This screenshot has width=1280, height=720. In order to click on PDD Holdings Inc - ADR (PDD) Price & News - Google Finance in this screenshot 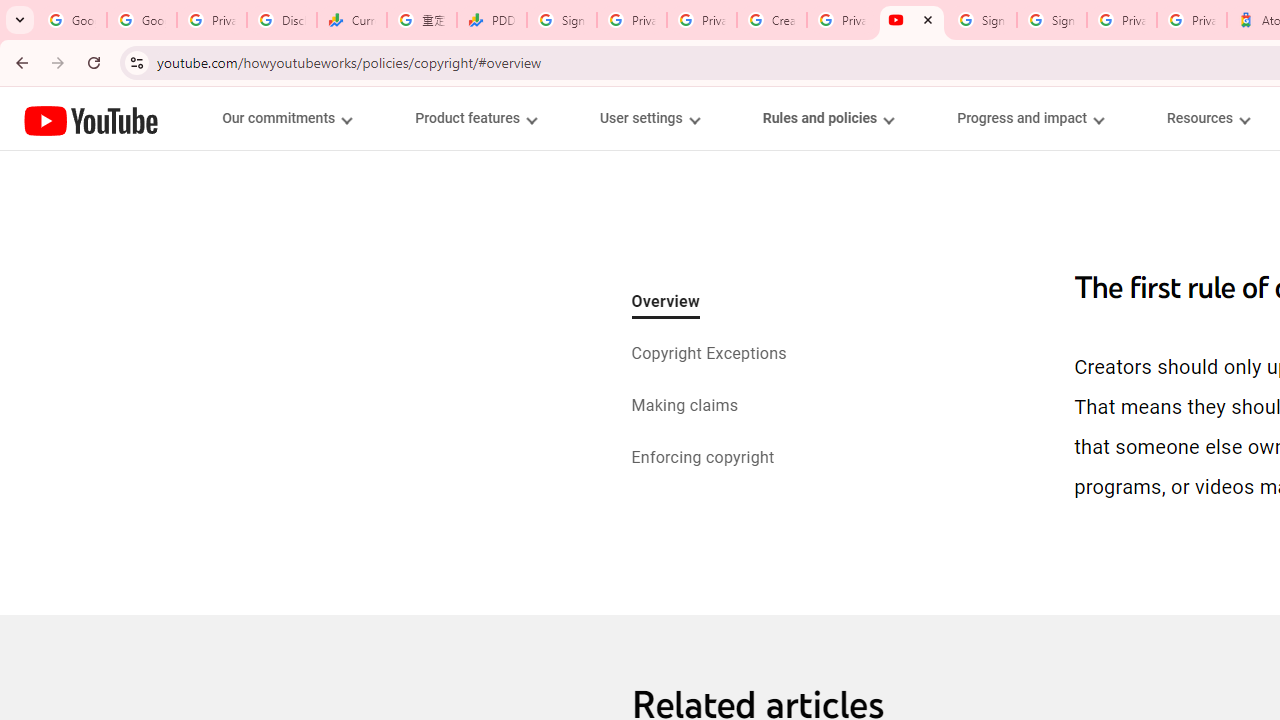, I will do `click(492, 20)`.